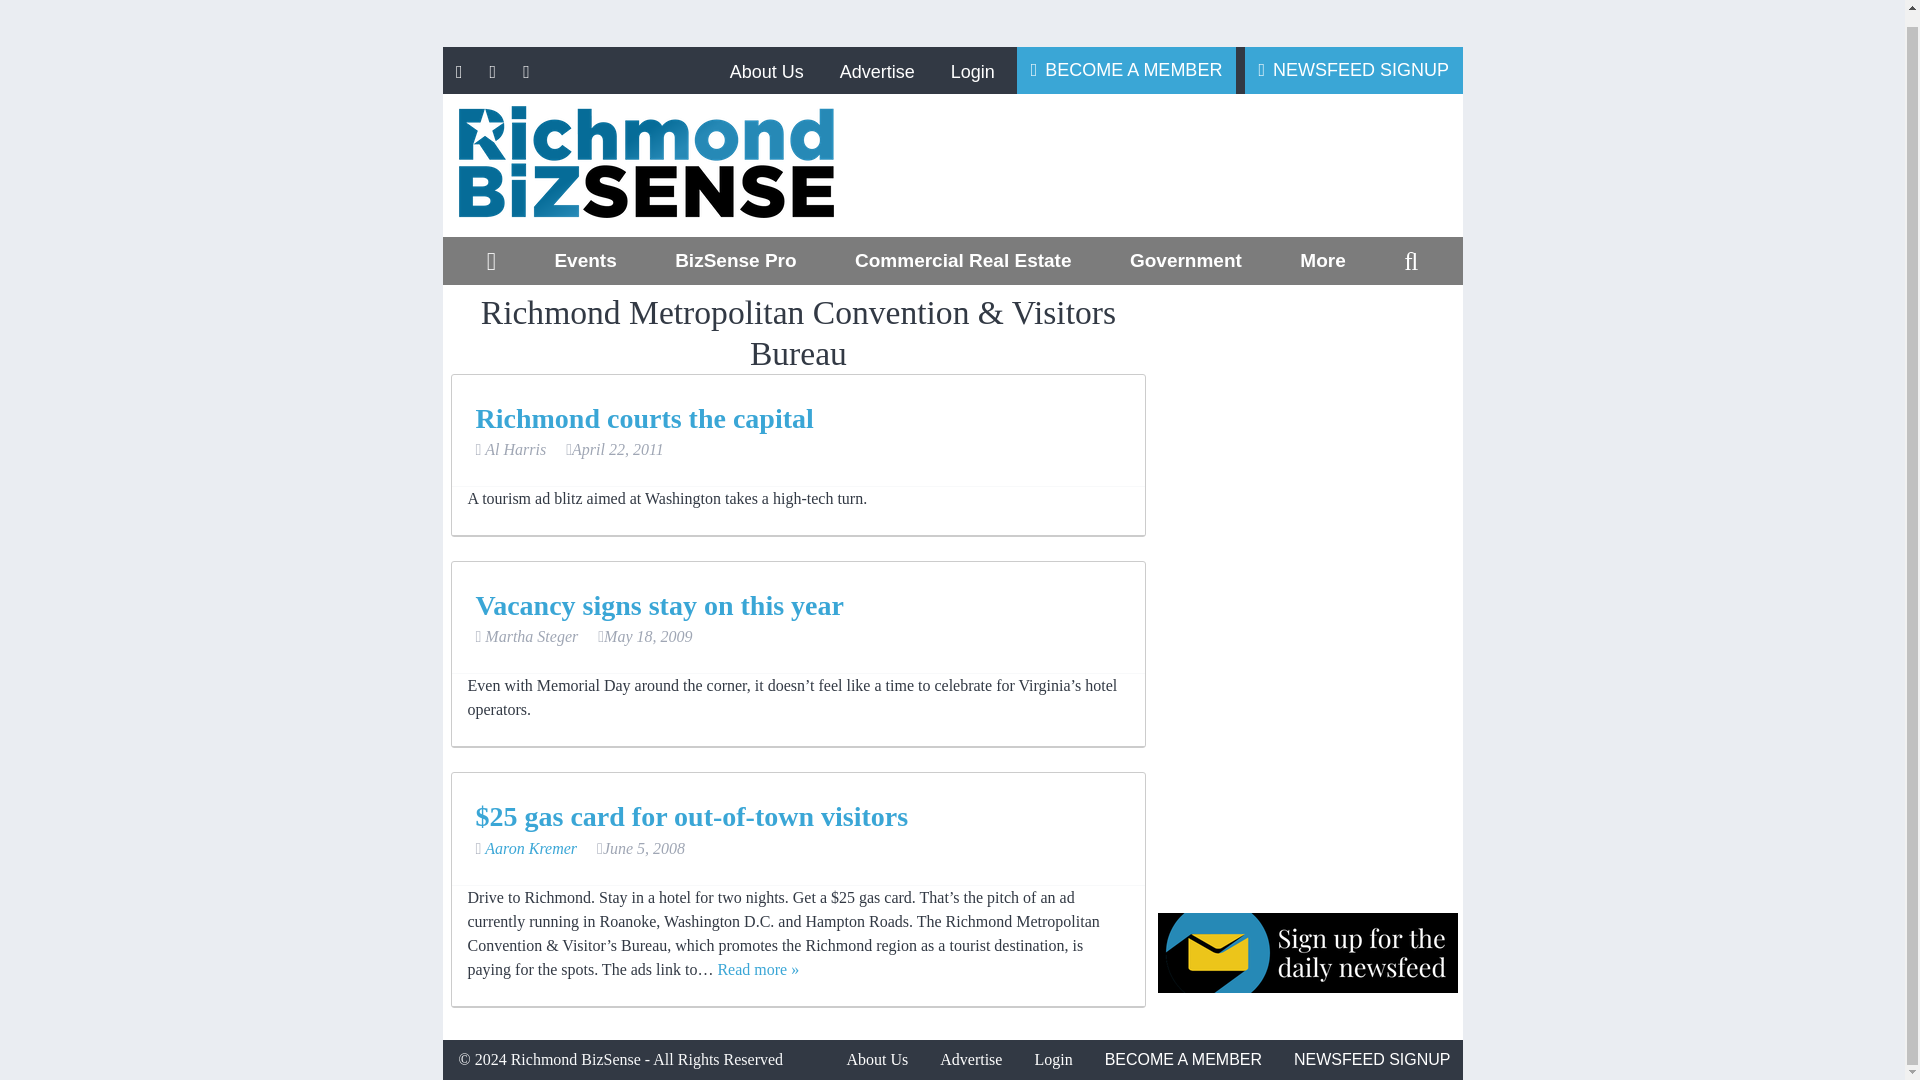 Image resolution: width=1920 pixels, height=1080 pixels. What do you see at coordinates (1185, 260) in the screenshot?
I see `Government` at bounding box center [1185, 260].